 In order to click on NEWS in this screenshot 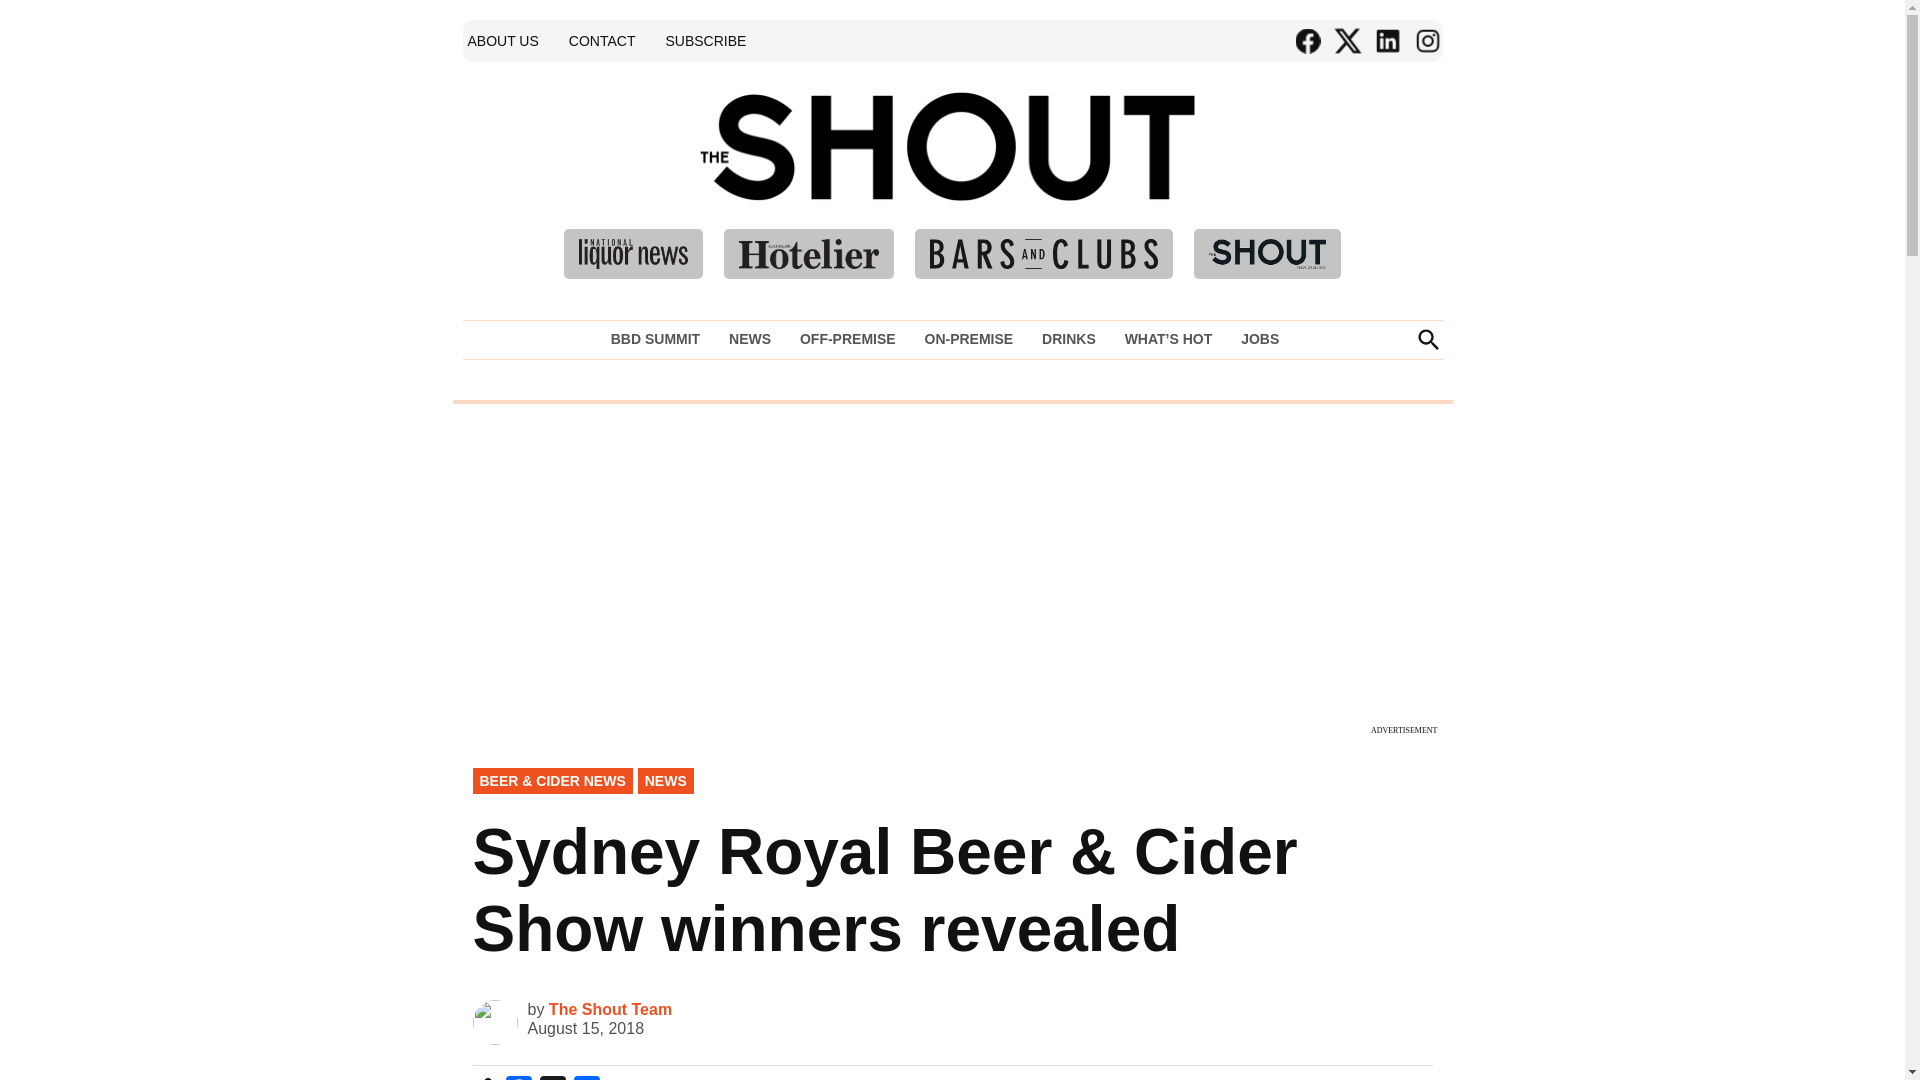, I will do `click(750, 339)`.